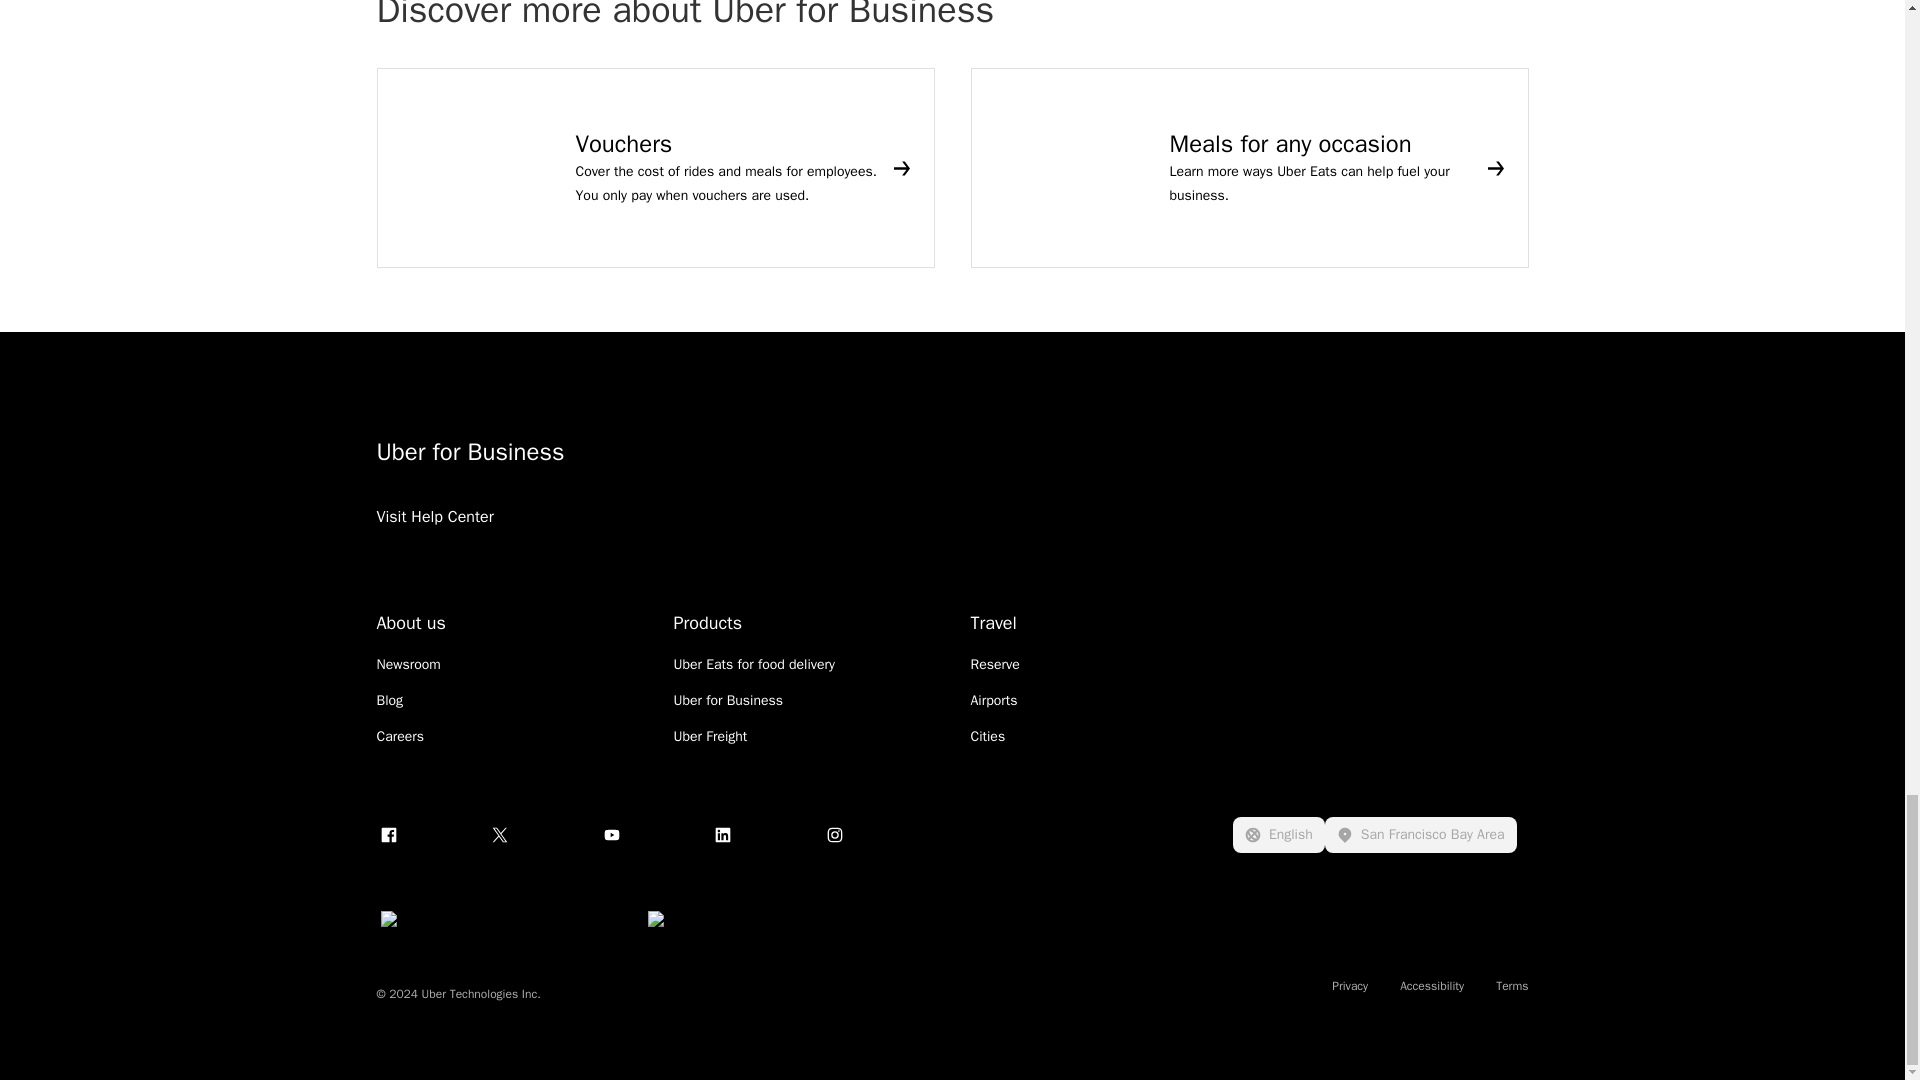 This screenshot has width=1920, height=1080. I want to click on English, so click(1278, 834).